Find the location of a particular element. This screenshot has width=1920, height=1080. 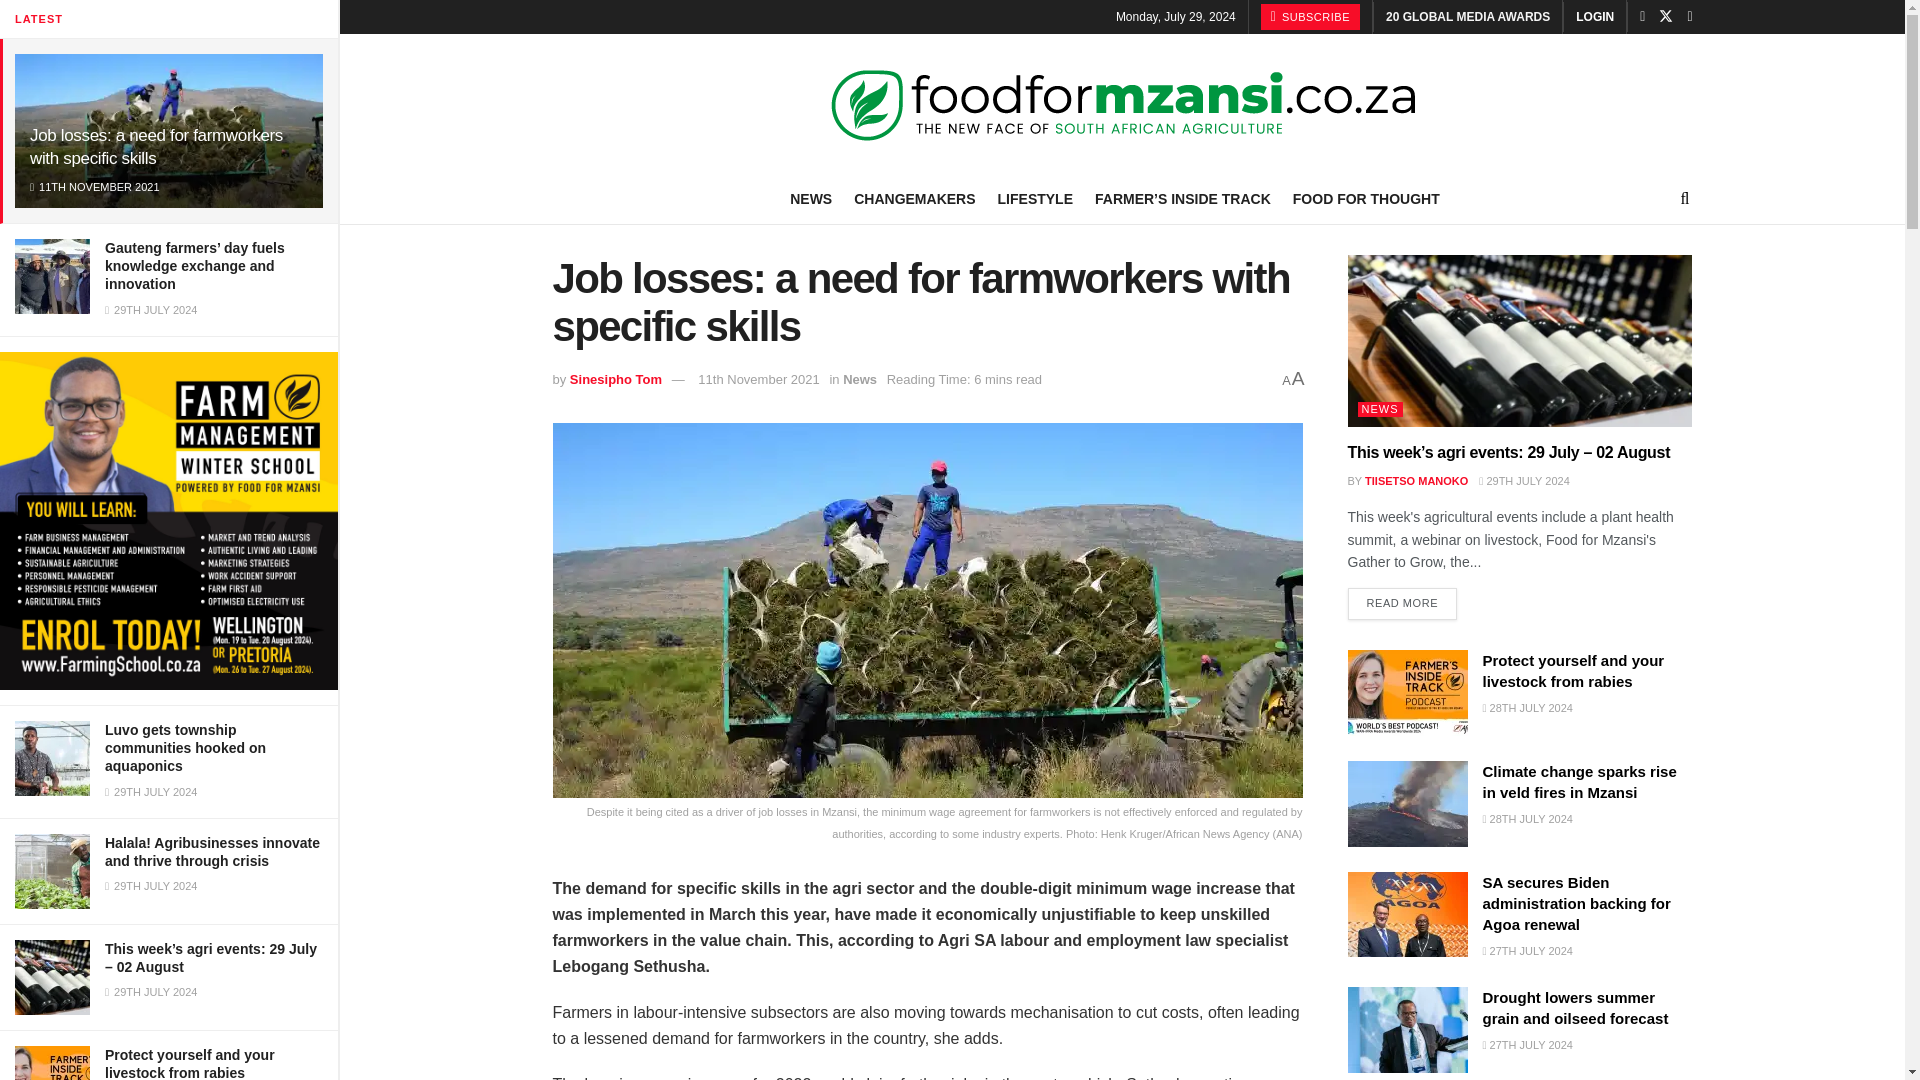

FOOD FOR THOUGHT is located at coordinates (1366, 198).